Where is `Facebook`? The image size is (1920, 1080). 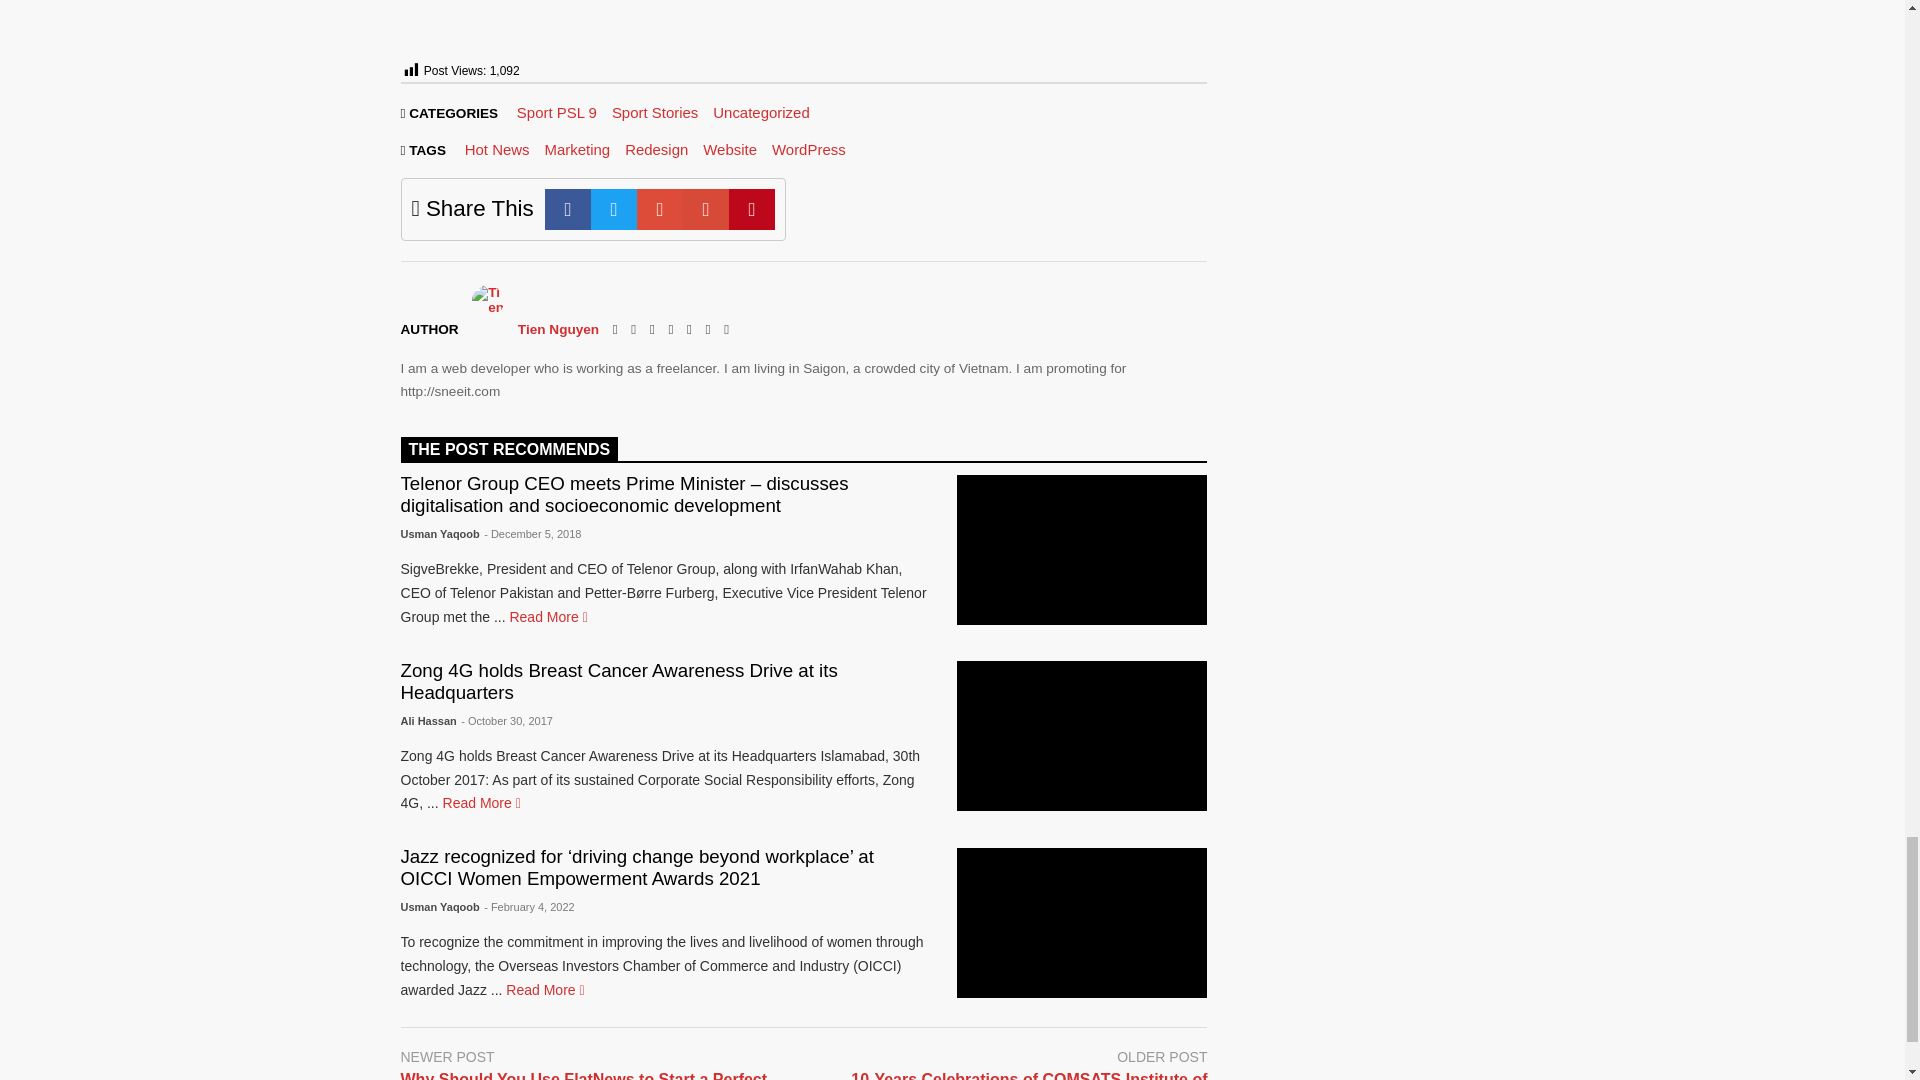 Facebook is located at coordinates (568, 210).